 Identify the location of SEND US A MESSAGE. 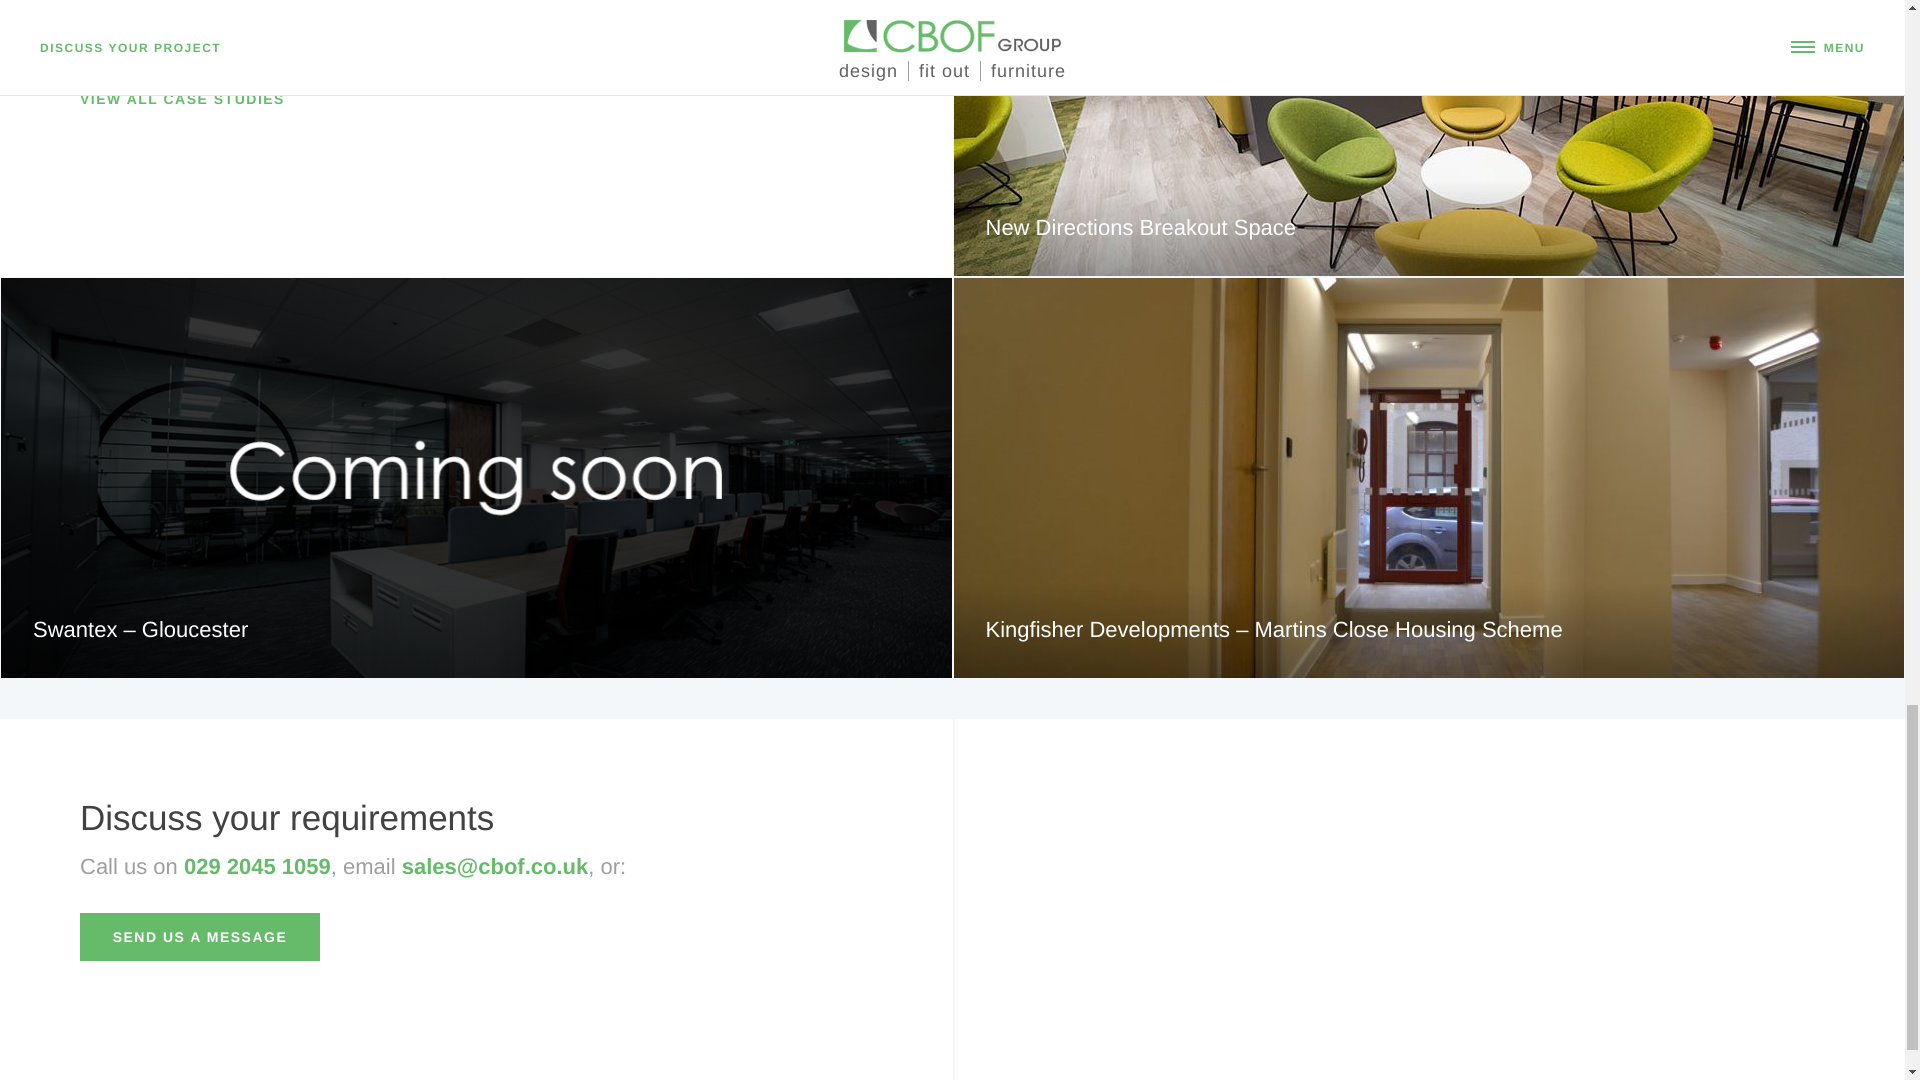
(200, 936).